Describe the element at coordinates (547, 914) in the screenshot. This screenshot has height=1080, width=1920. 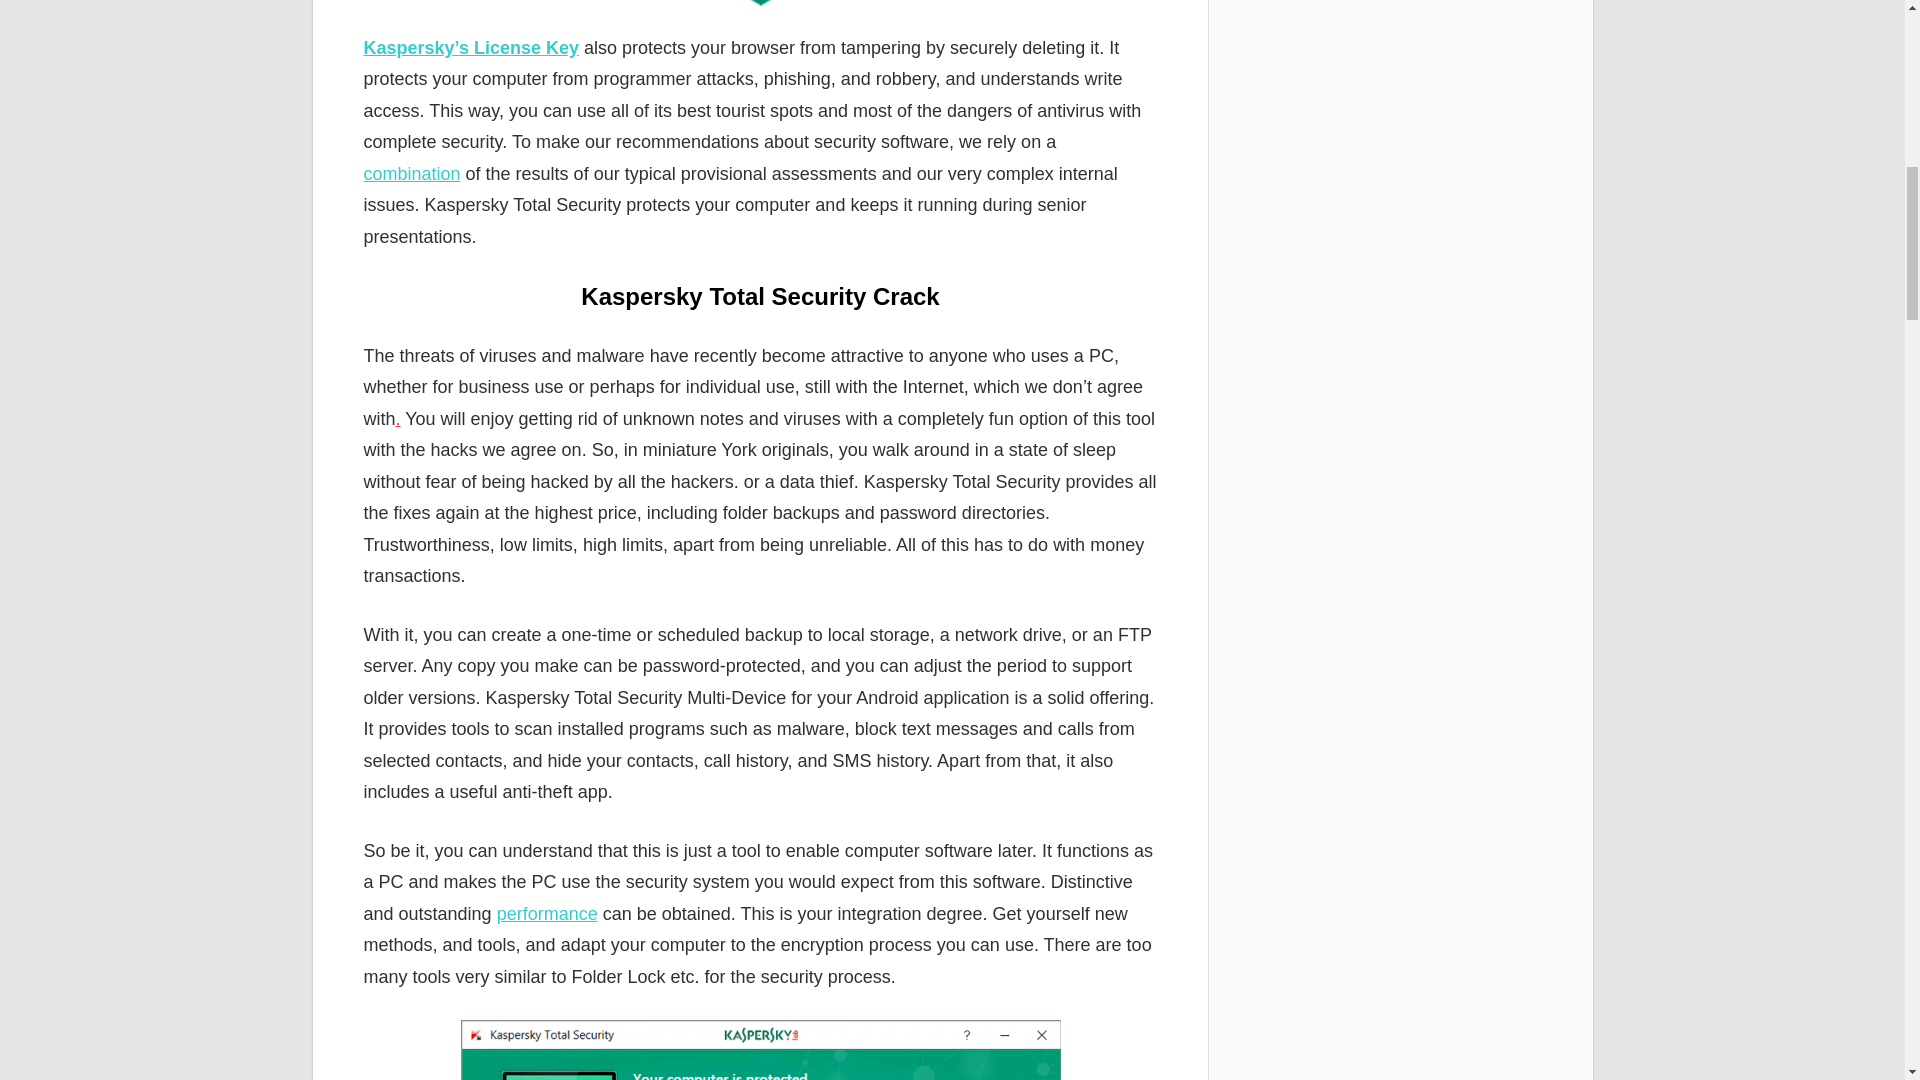
I see `performance` at that location.